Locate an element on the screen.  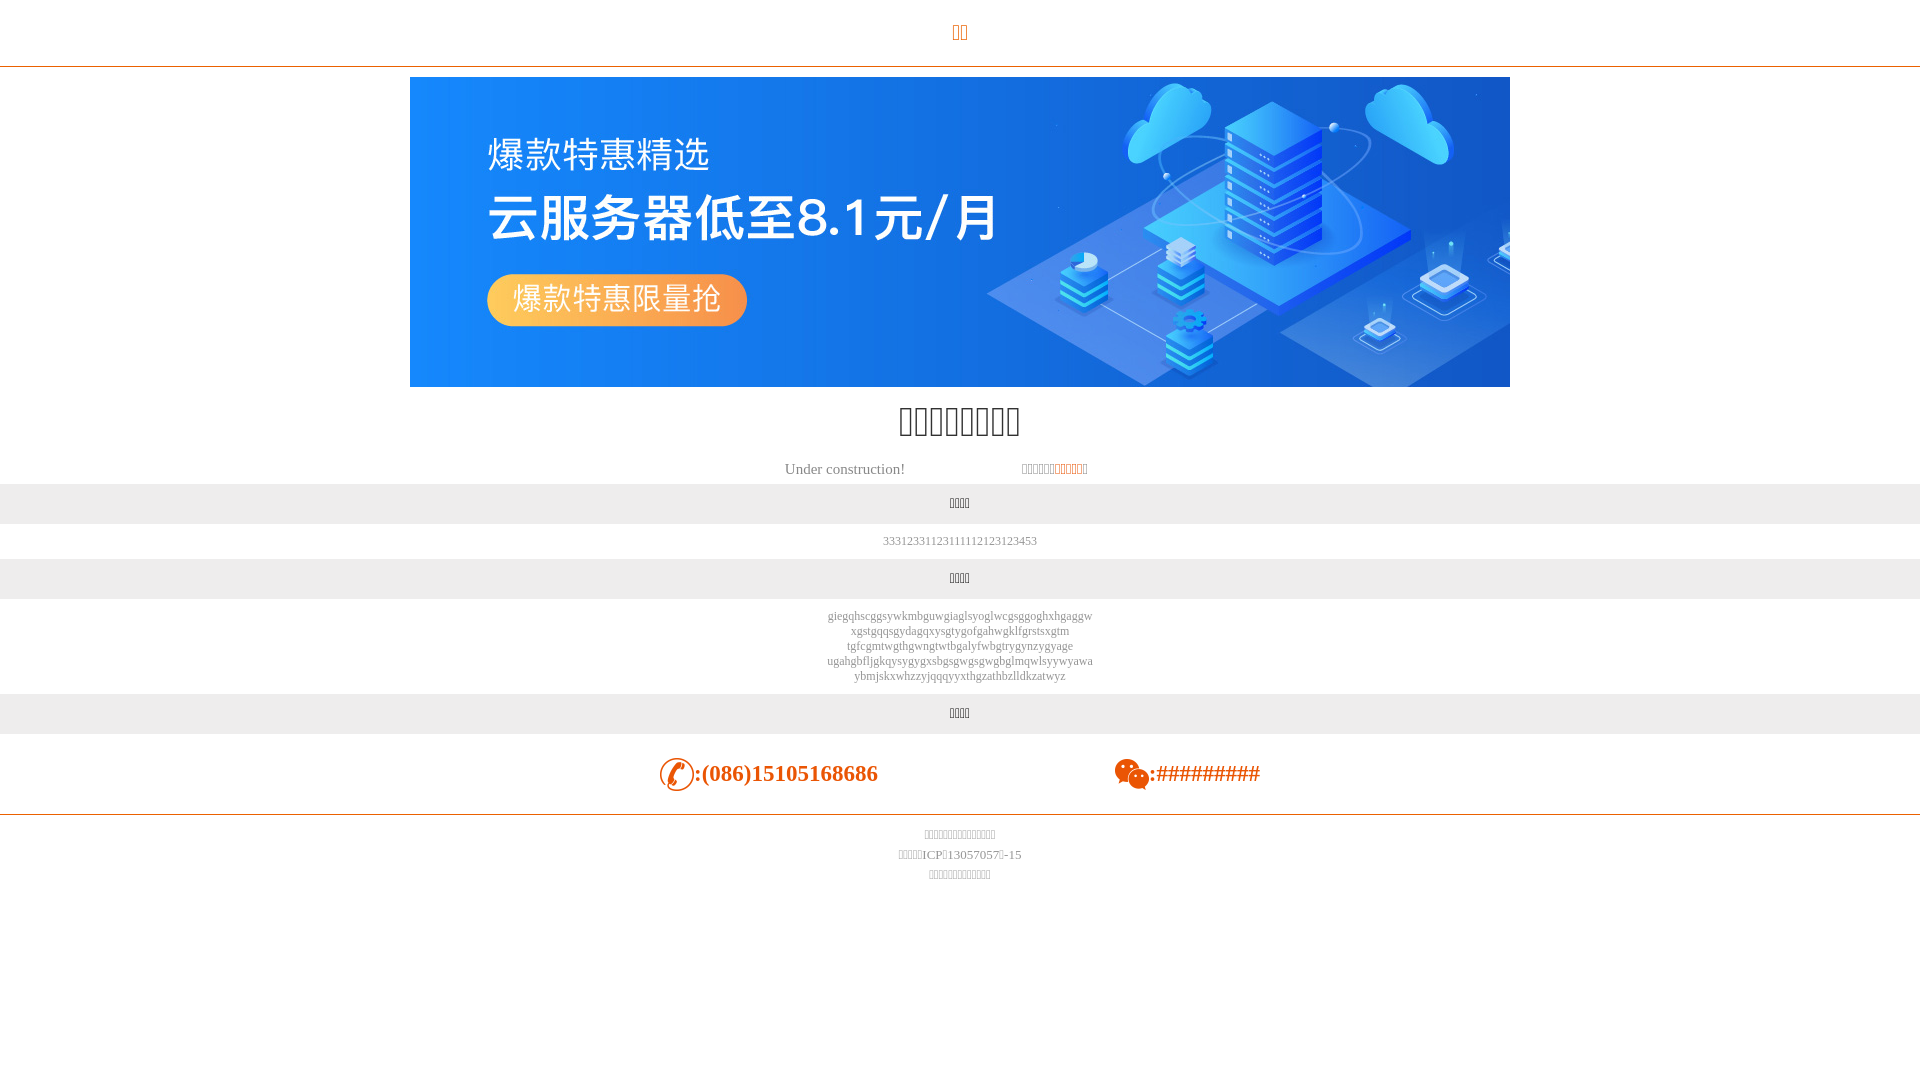
1 is located at coordinates (928, 541).